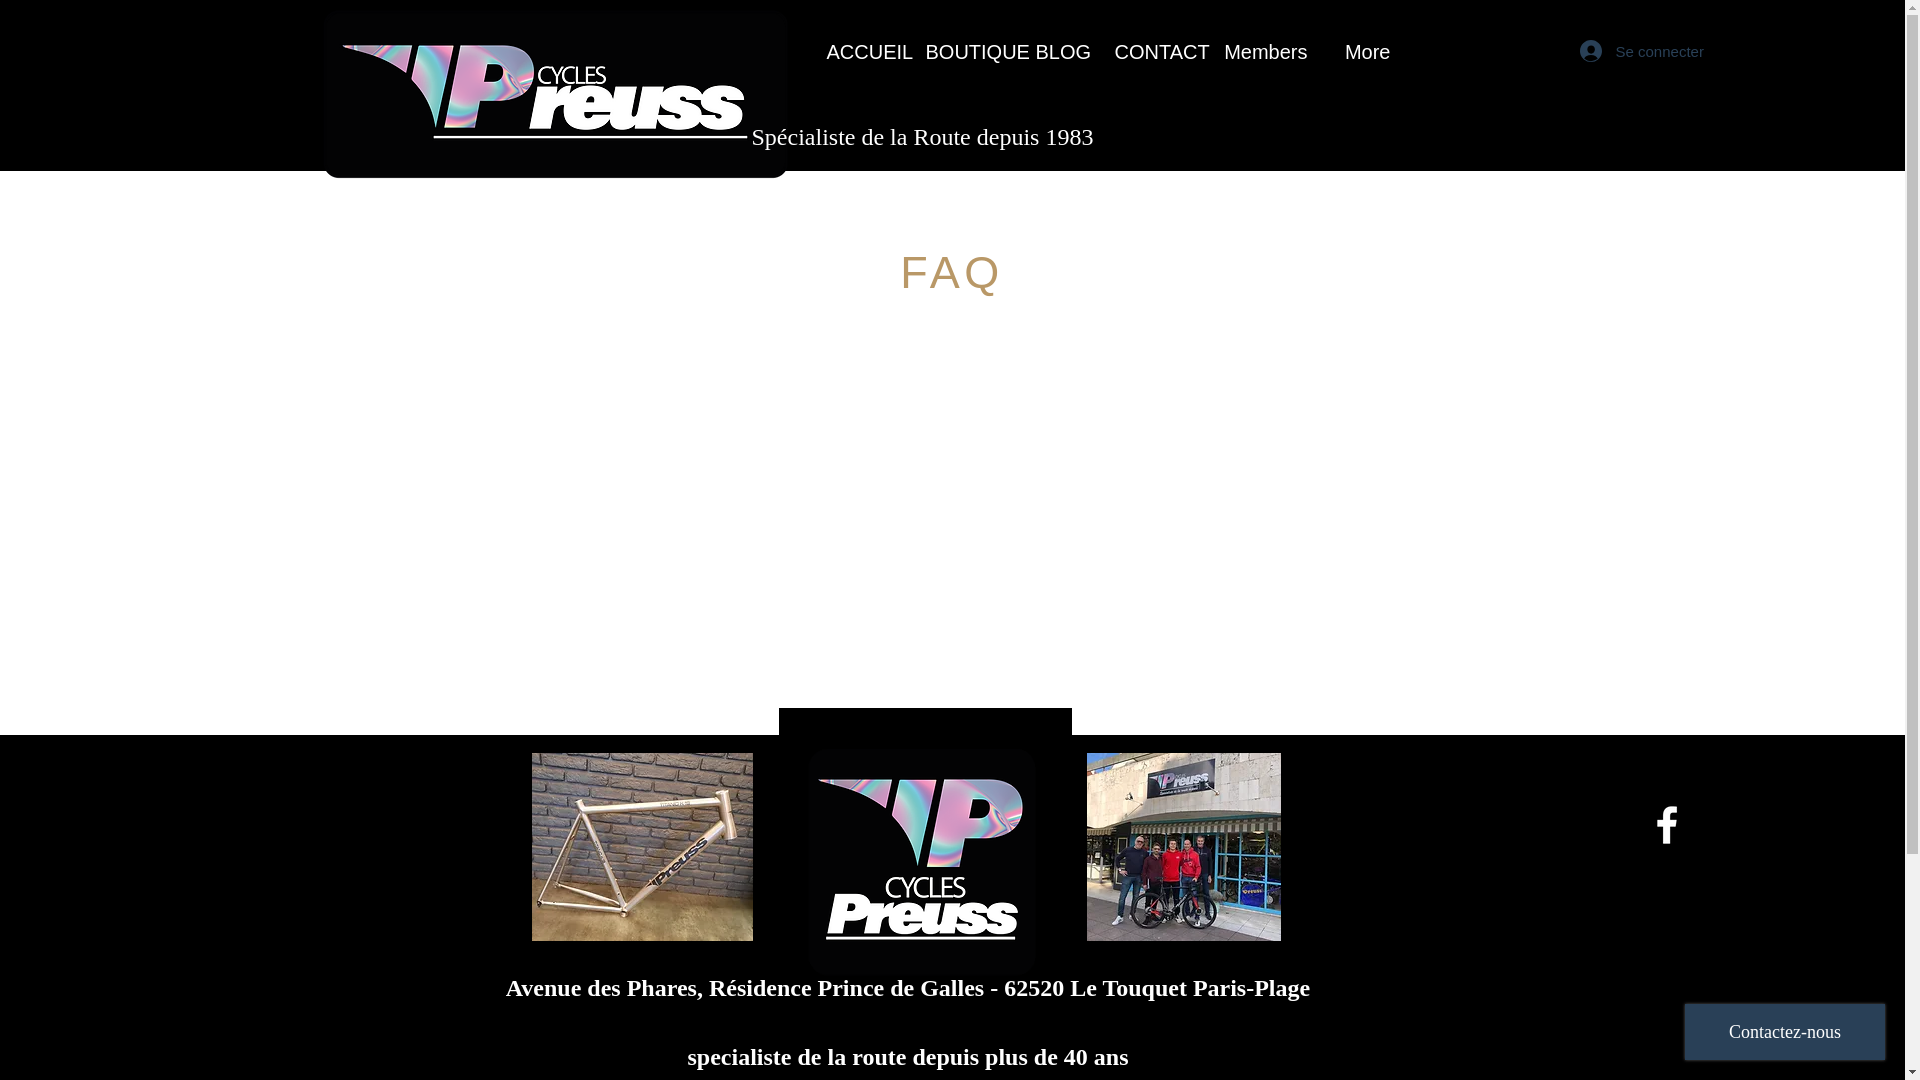  What do you see at coordinates (1262, 50) in the screenshot?
I see `Members` at bounding box center [1262, 50].